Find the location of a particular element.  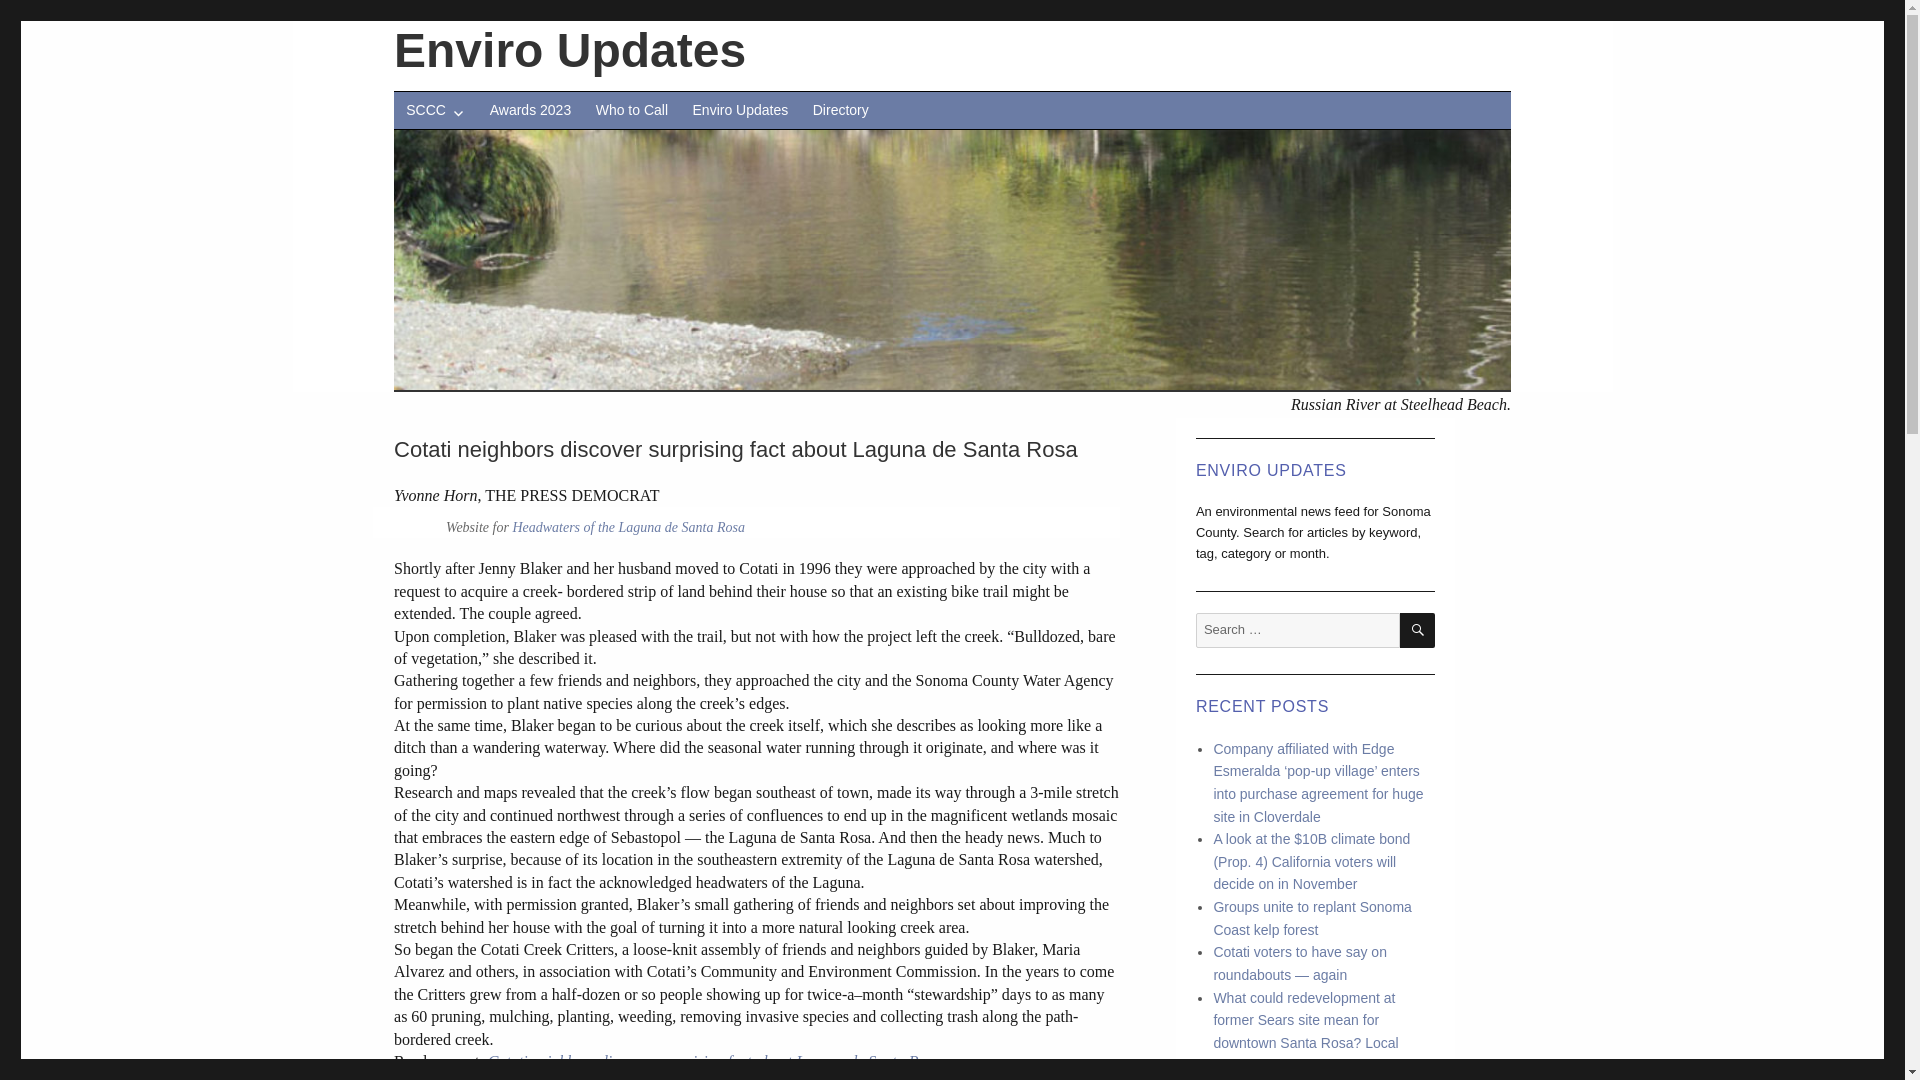

SEARCH is located at coordinates (1416, 630).